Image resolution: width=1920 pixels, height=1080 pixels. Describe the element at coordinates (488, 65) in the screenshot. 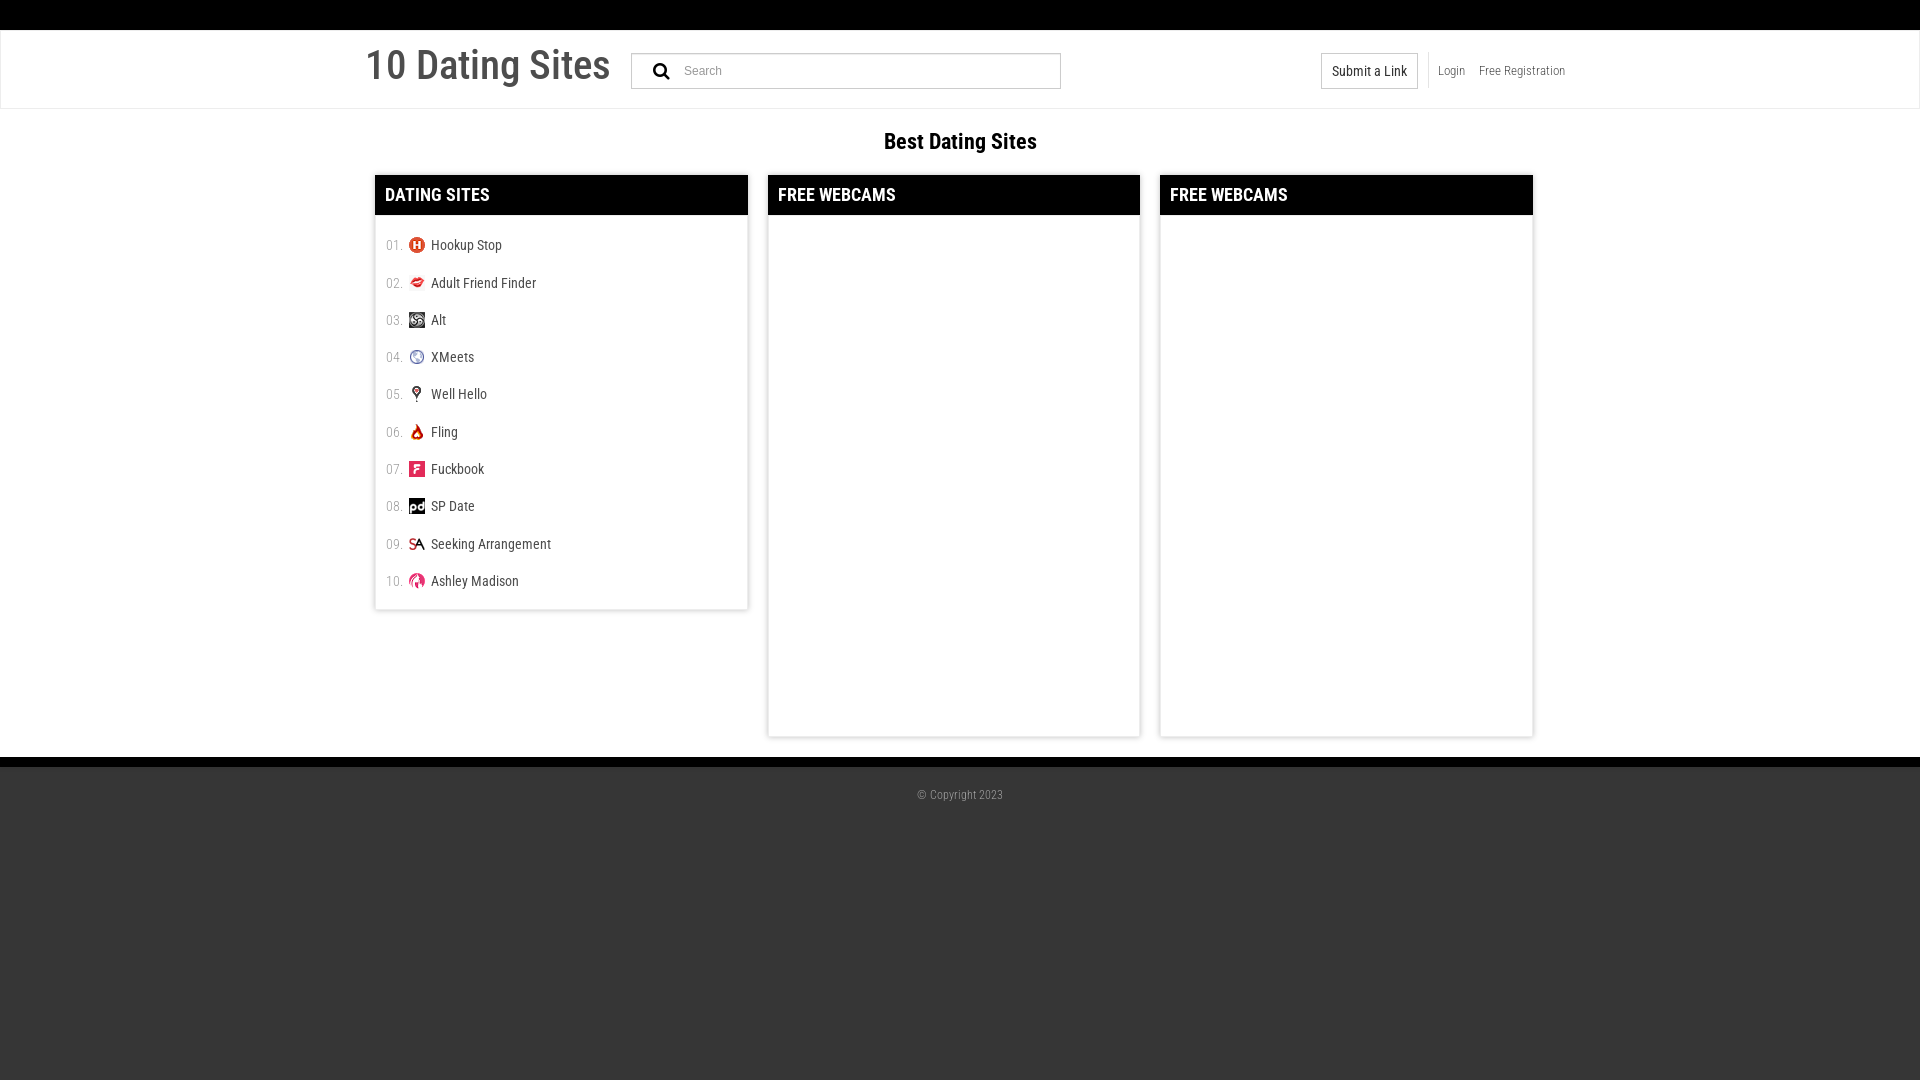

I see `10 Dating Sites` at that location.